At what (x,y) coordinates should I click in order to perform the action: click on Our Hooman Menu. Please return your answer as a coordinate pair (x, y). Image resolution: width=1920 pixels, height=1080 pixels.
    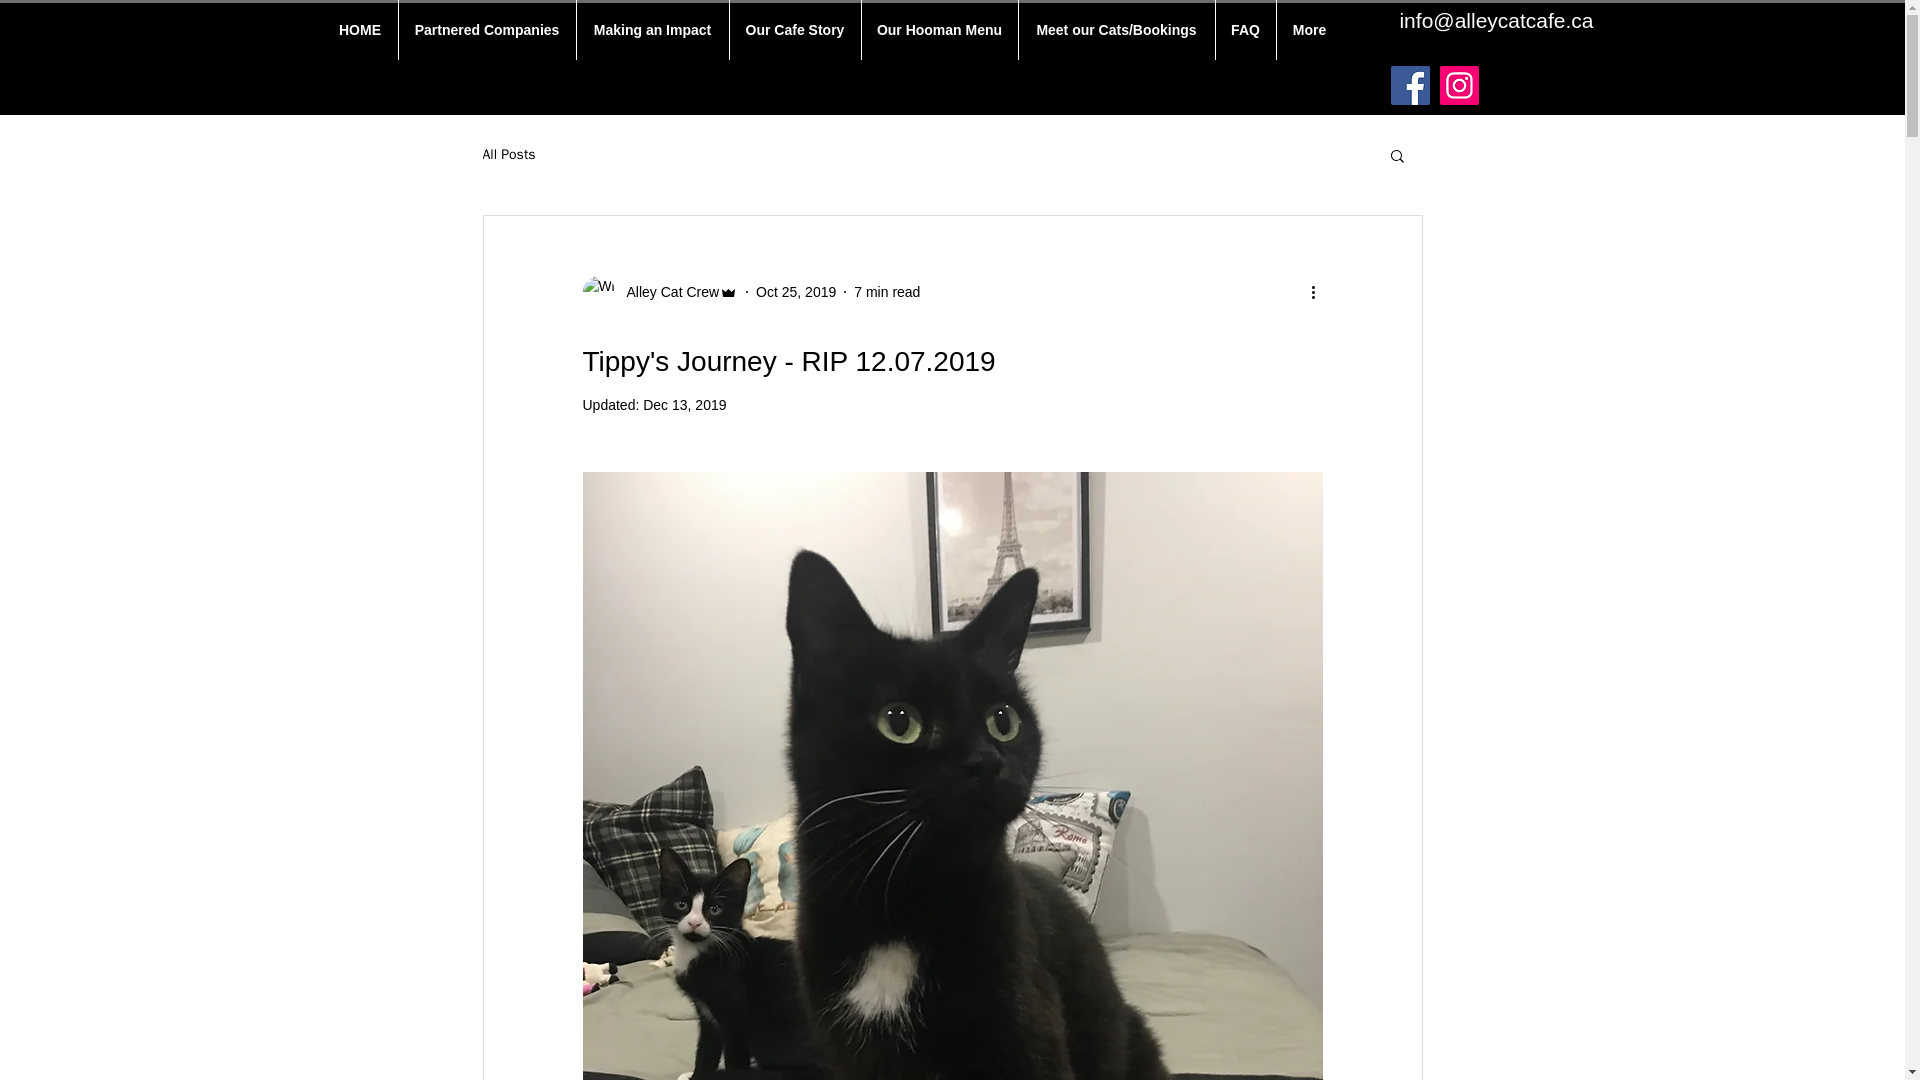
    Looking at the image, I should click on (940, 30).